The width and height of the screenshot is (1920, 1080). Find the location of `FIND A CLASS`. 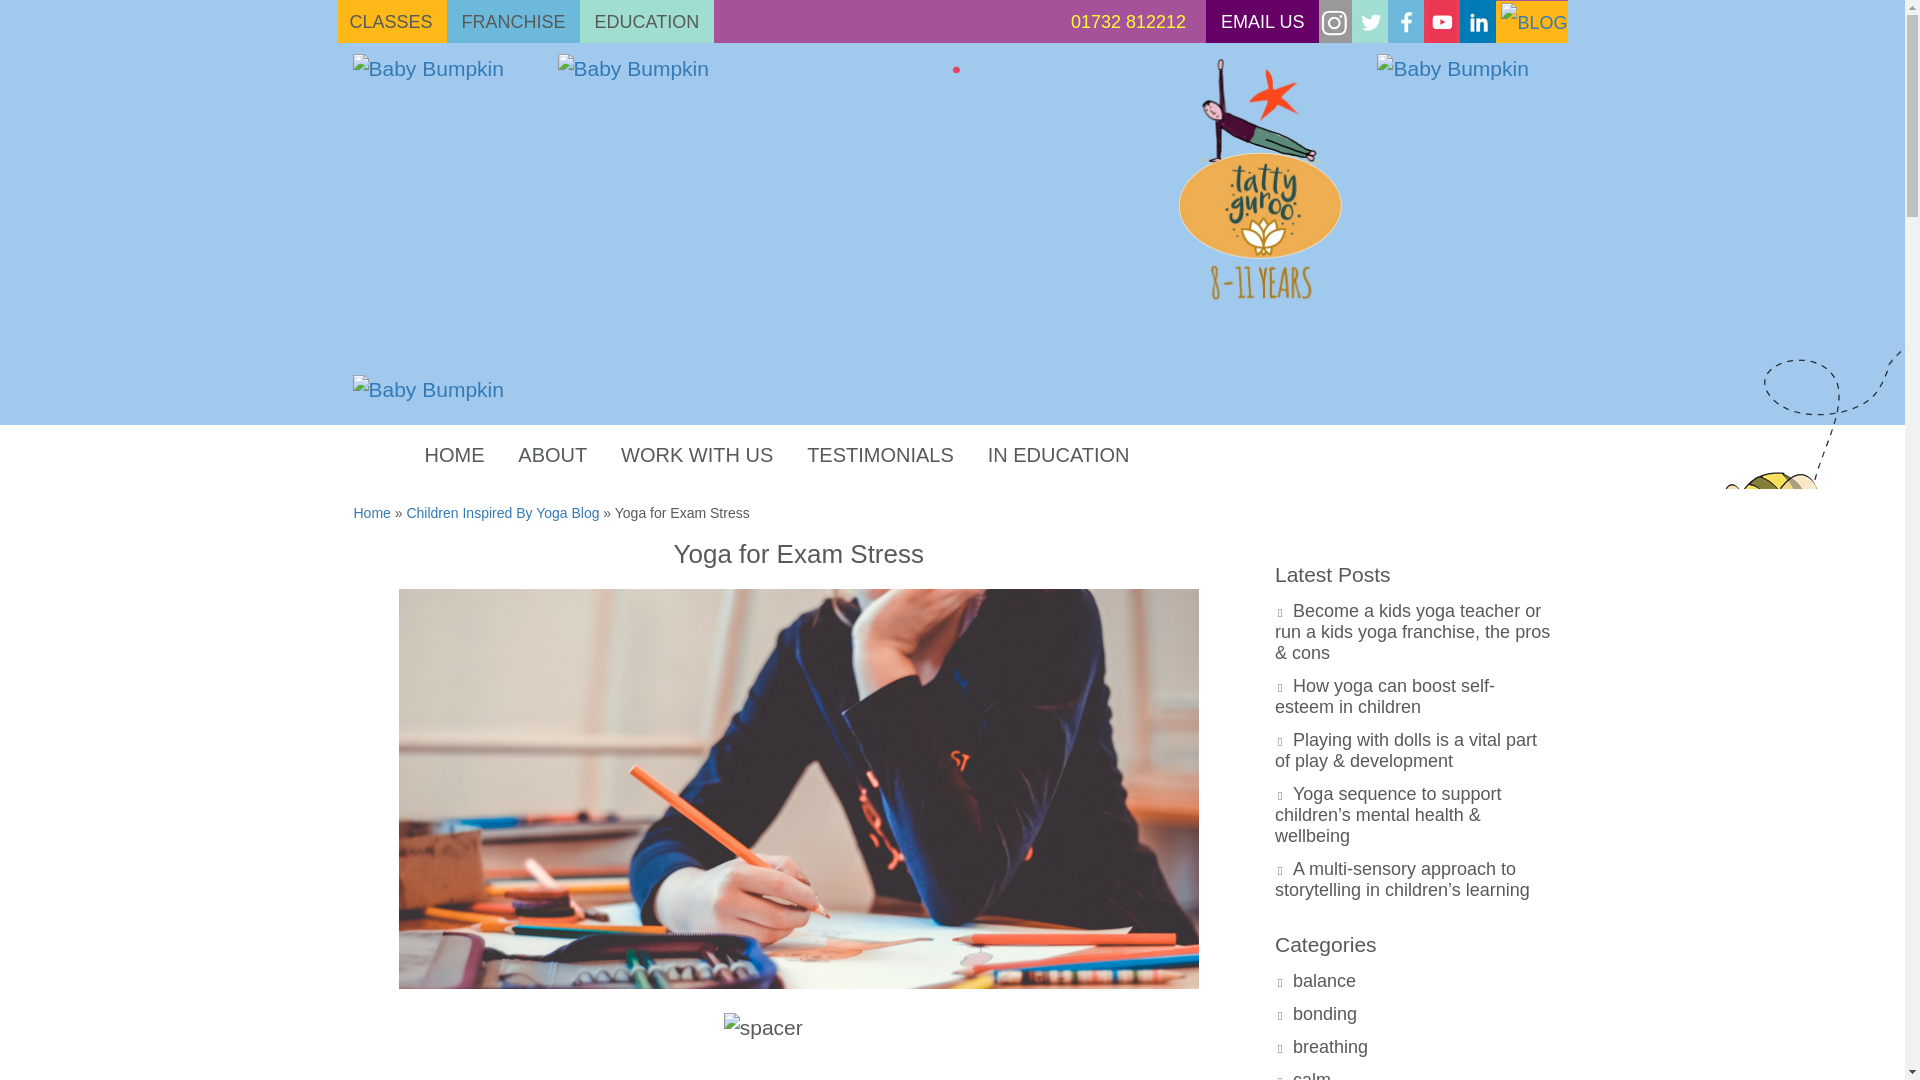

FIND A CLASS is located at coordinates (1320, 424).